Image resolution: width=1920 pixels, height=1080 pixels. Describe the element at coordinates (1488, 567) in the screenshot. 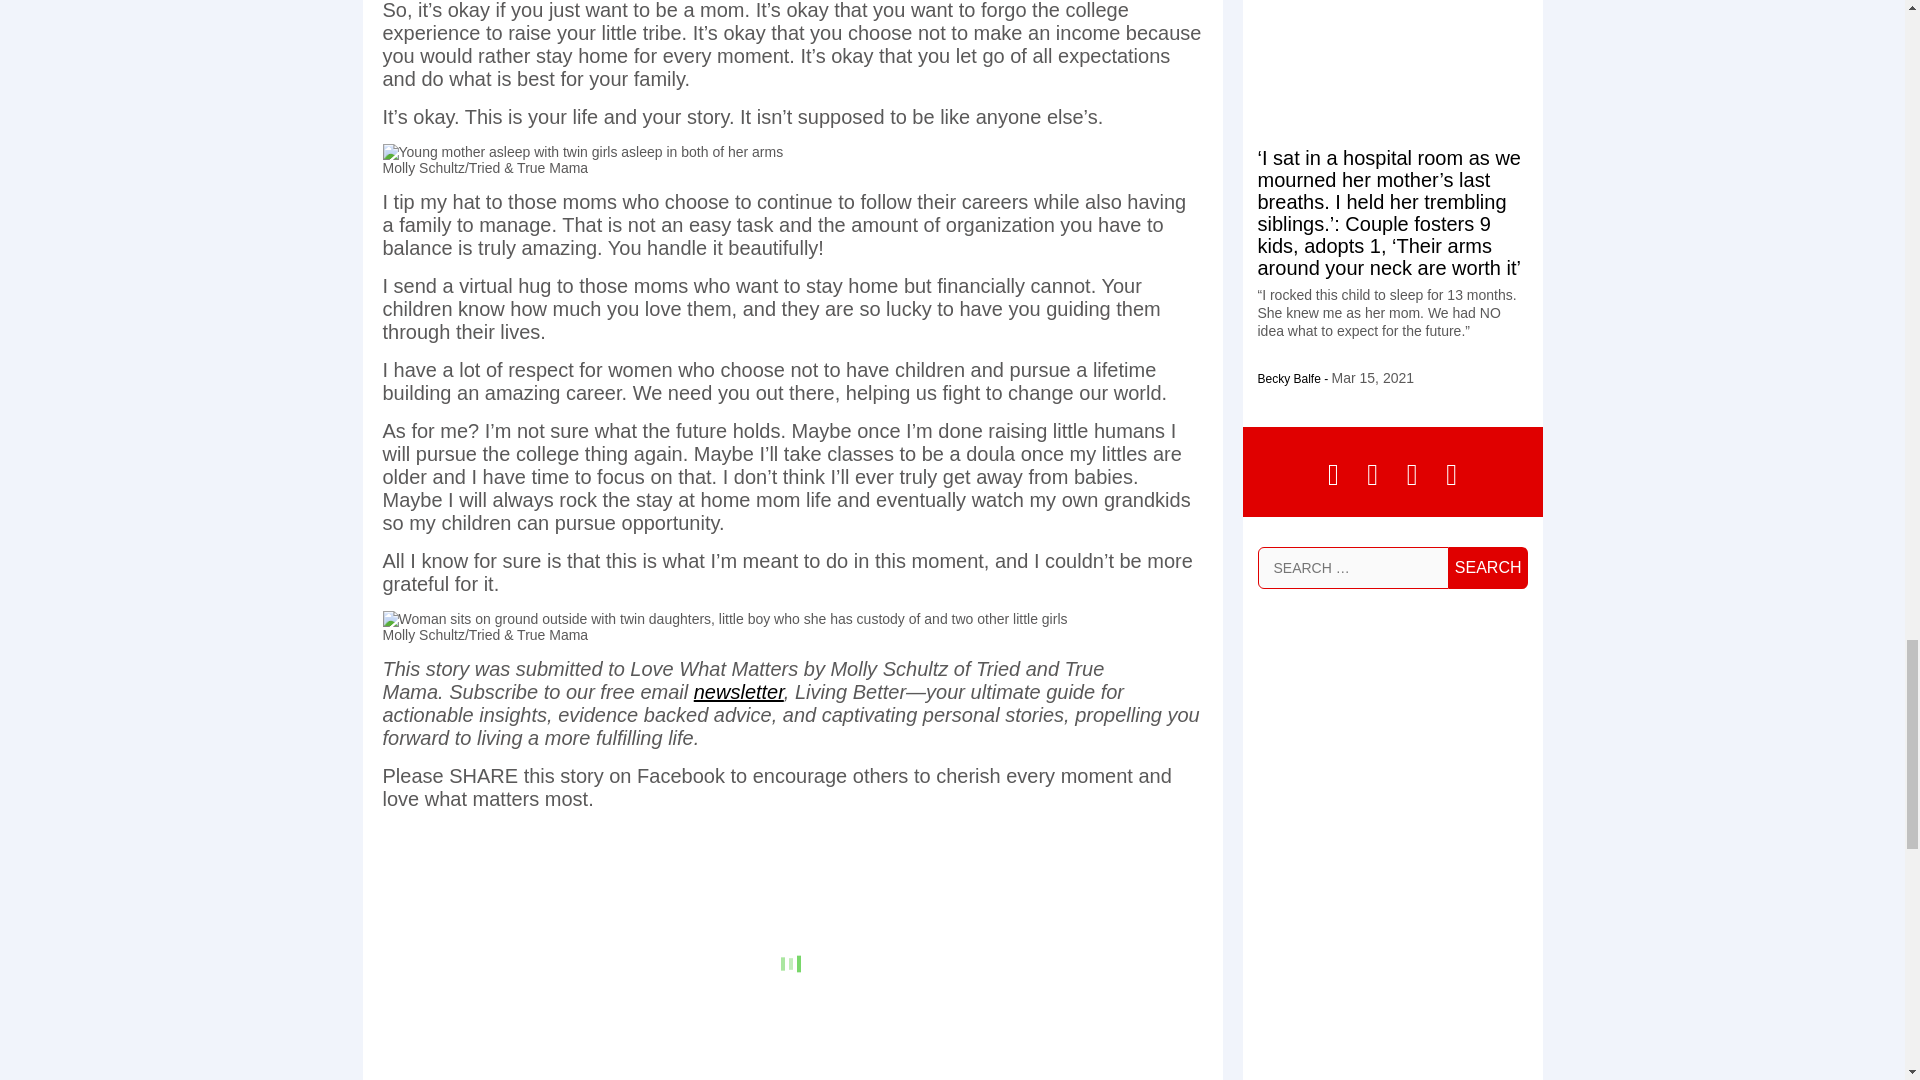

I see `Search` at that location.